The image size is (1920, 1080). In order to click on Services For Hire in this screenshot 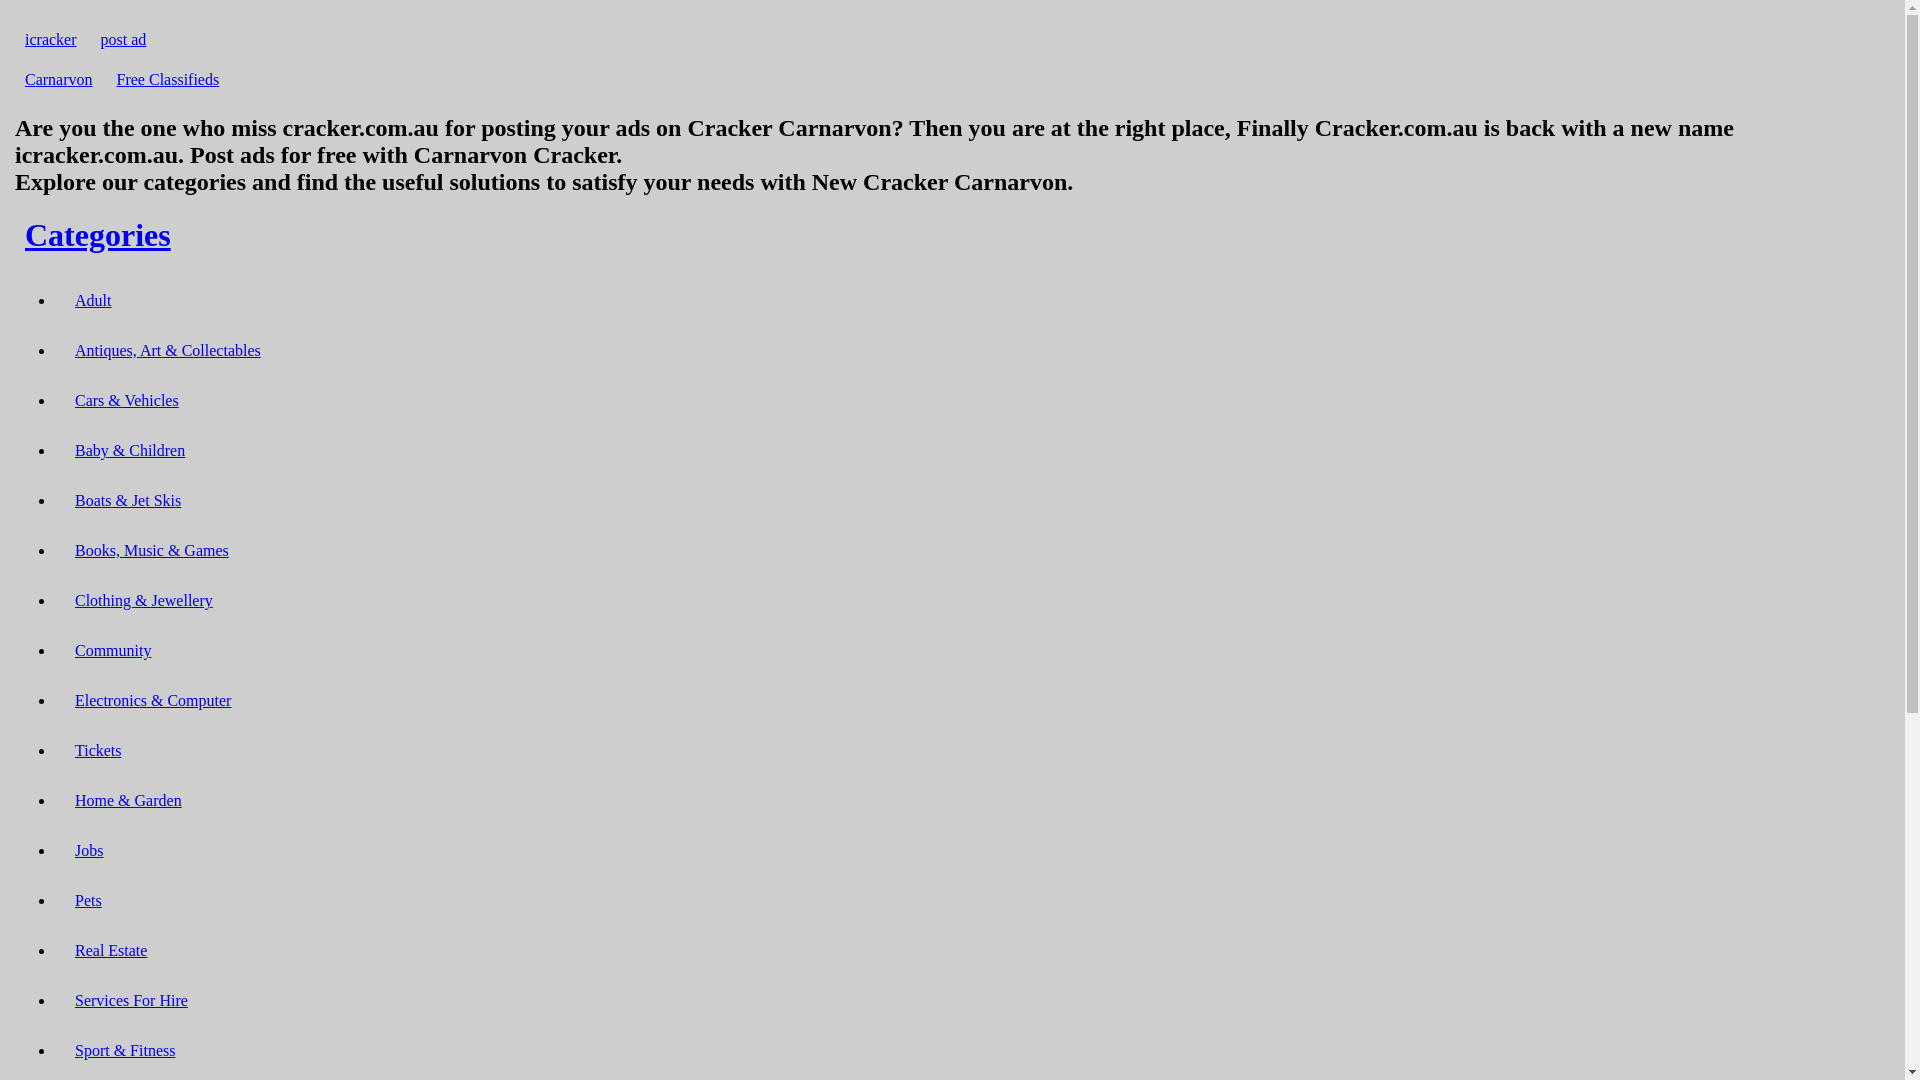, I will do `click(132, 1000)`.